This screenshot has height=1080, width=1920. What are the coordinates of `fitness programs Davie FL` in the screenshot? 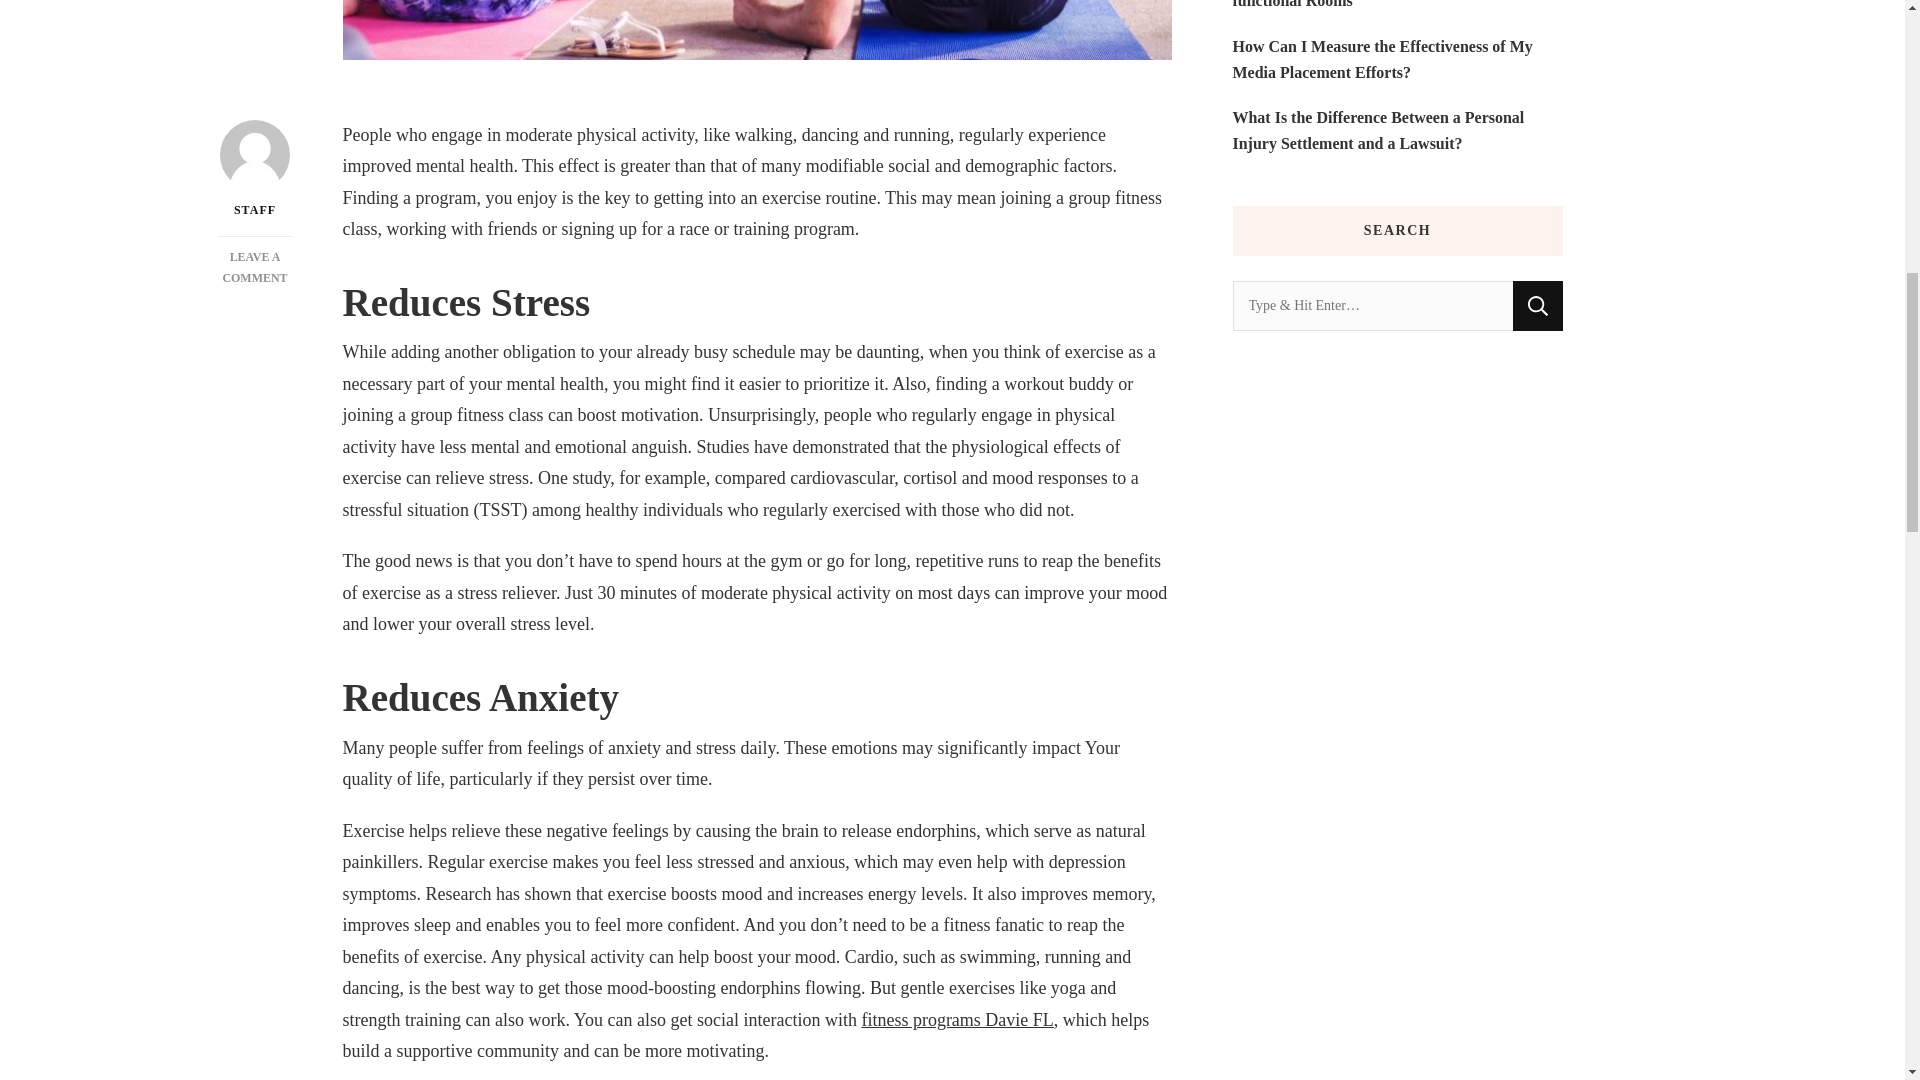 It's located at (956, 1020).